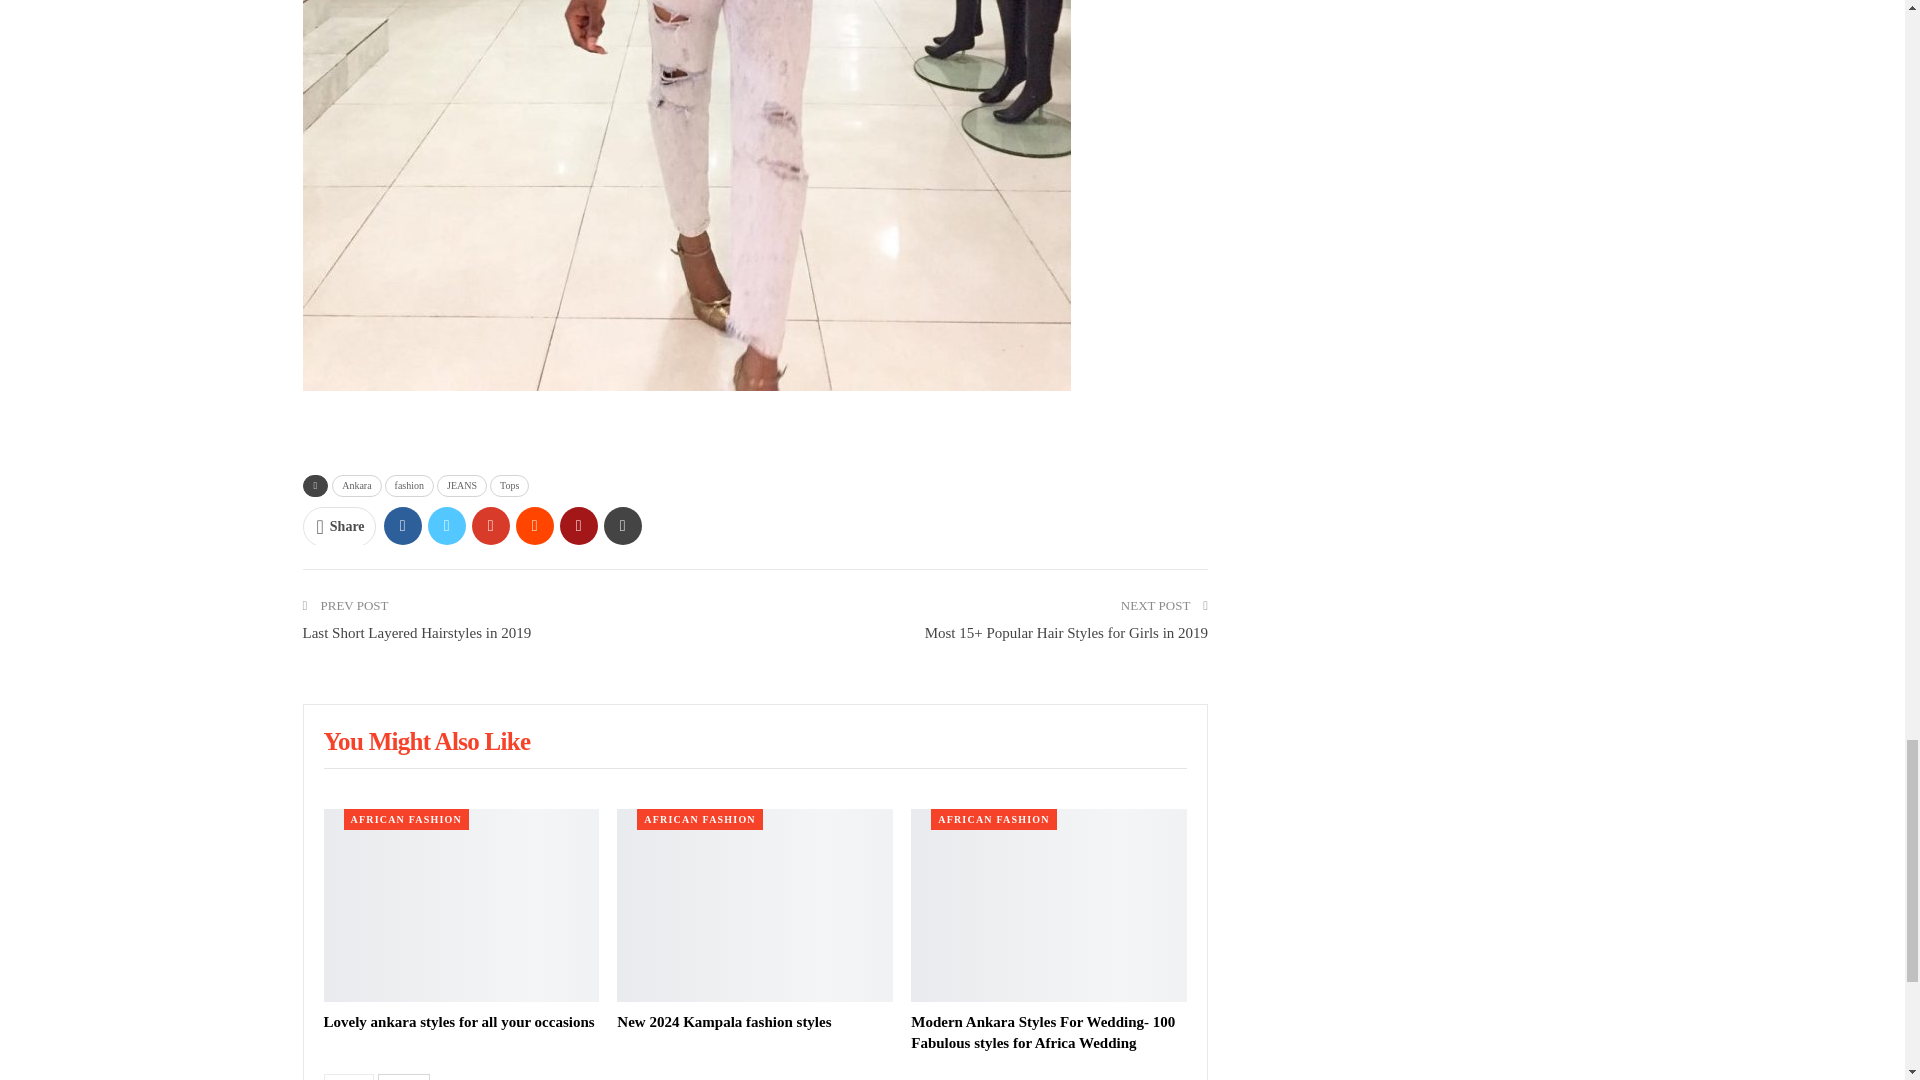 The height and width of the screenshot is (1080, 1920). What do you see at coordinates (428, 744) in the screenshot?
I see `You Might Also Like` at bounding box center [428, 744].